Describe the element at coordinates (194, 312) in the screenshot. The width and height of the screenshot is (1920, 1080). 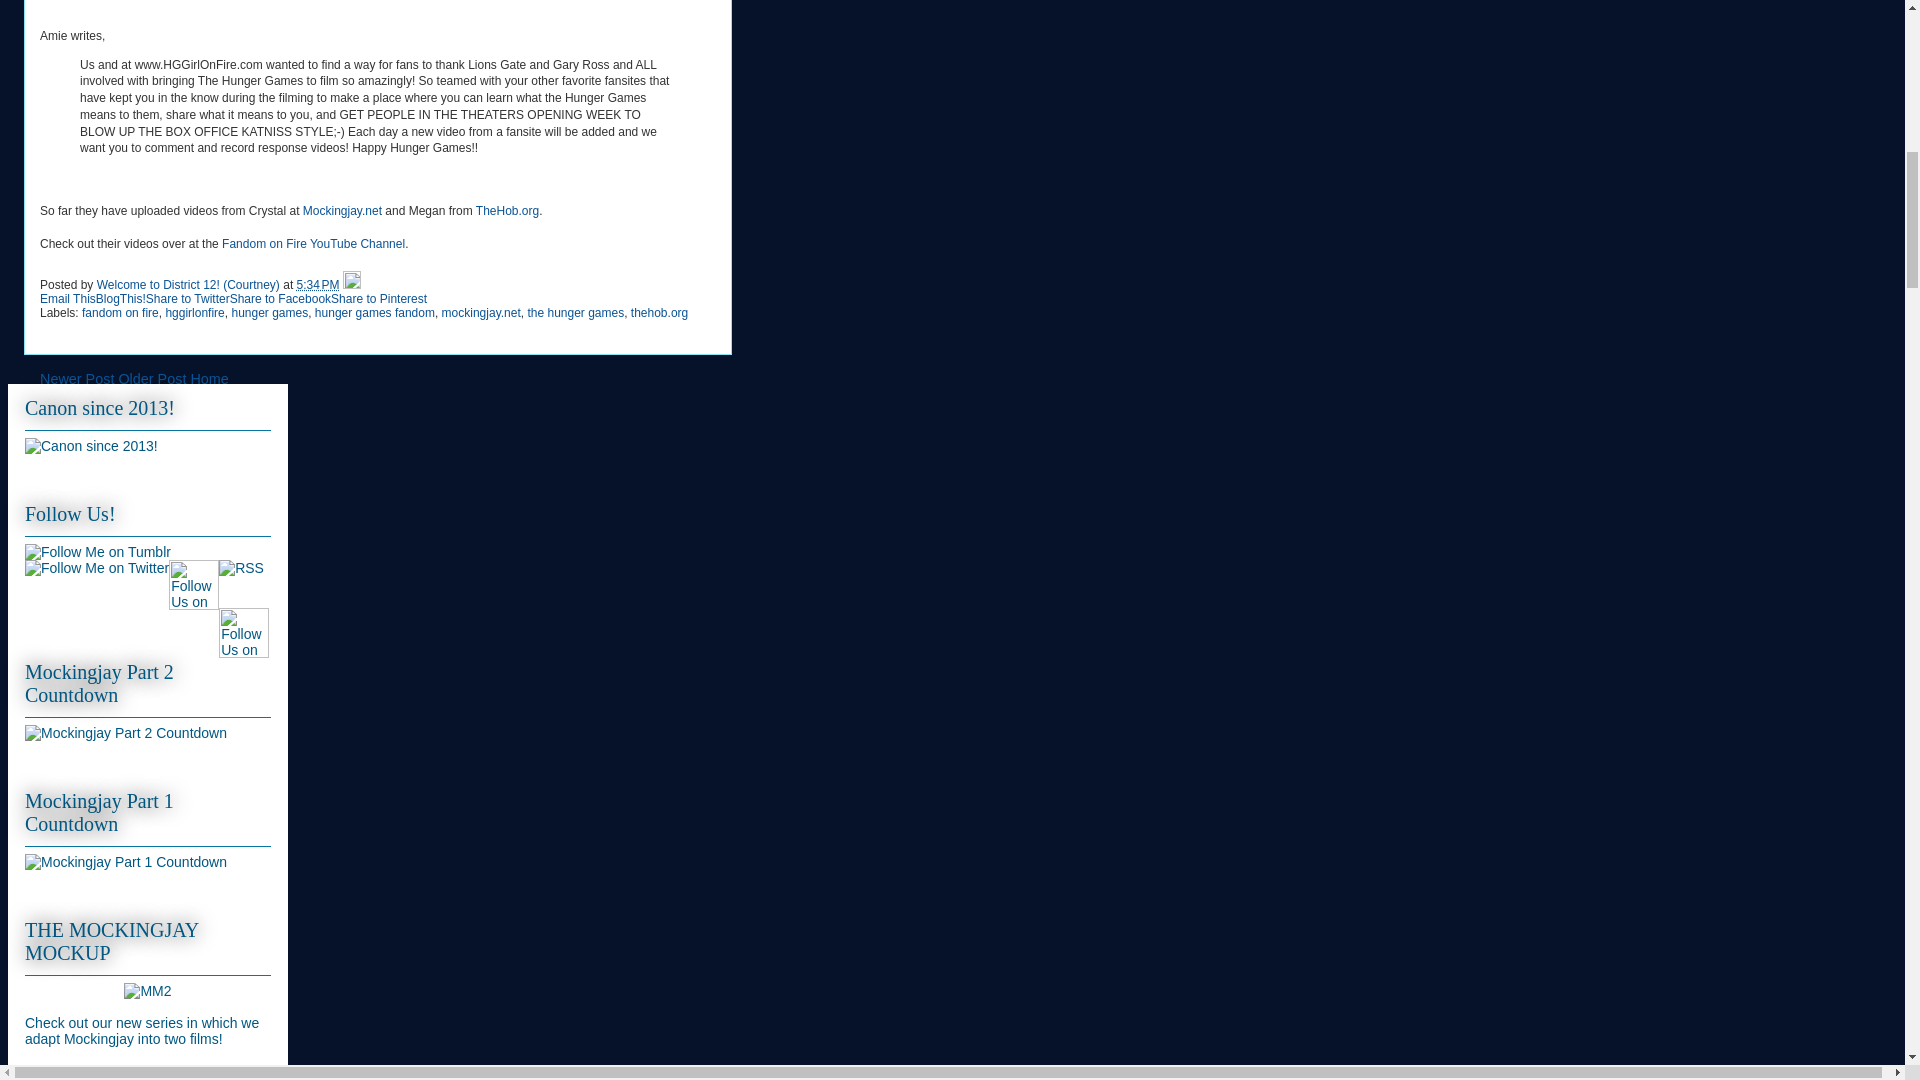
I see `hggirlonfire` at that location.